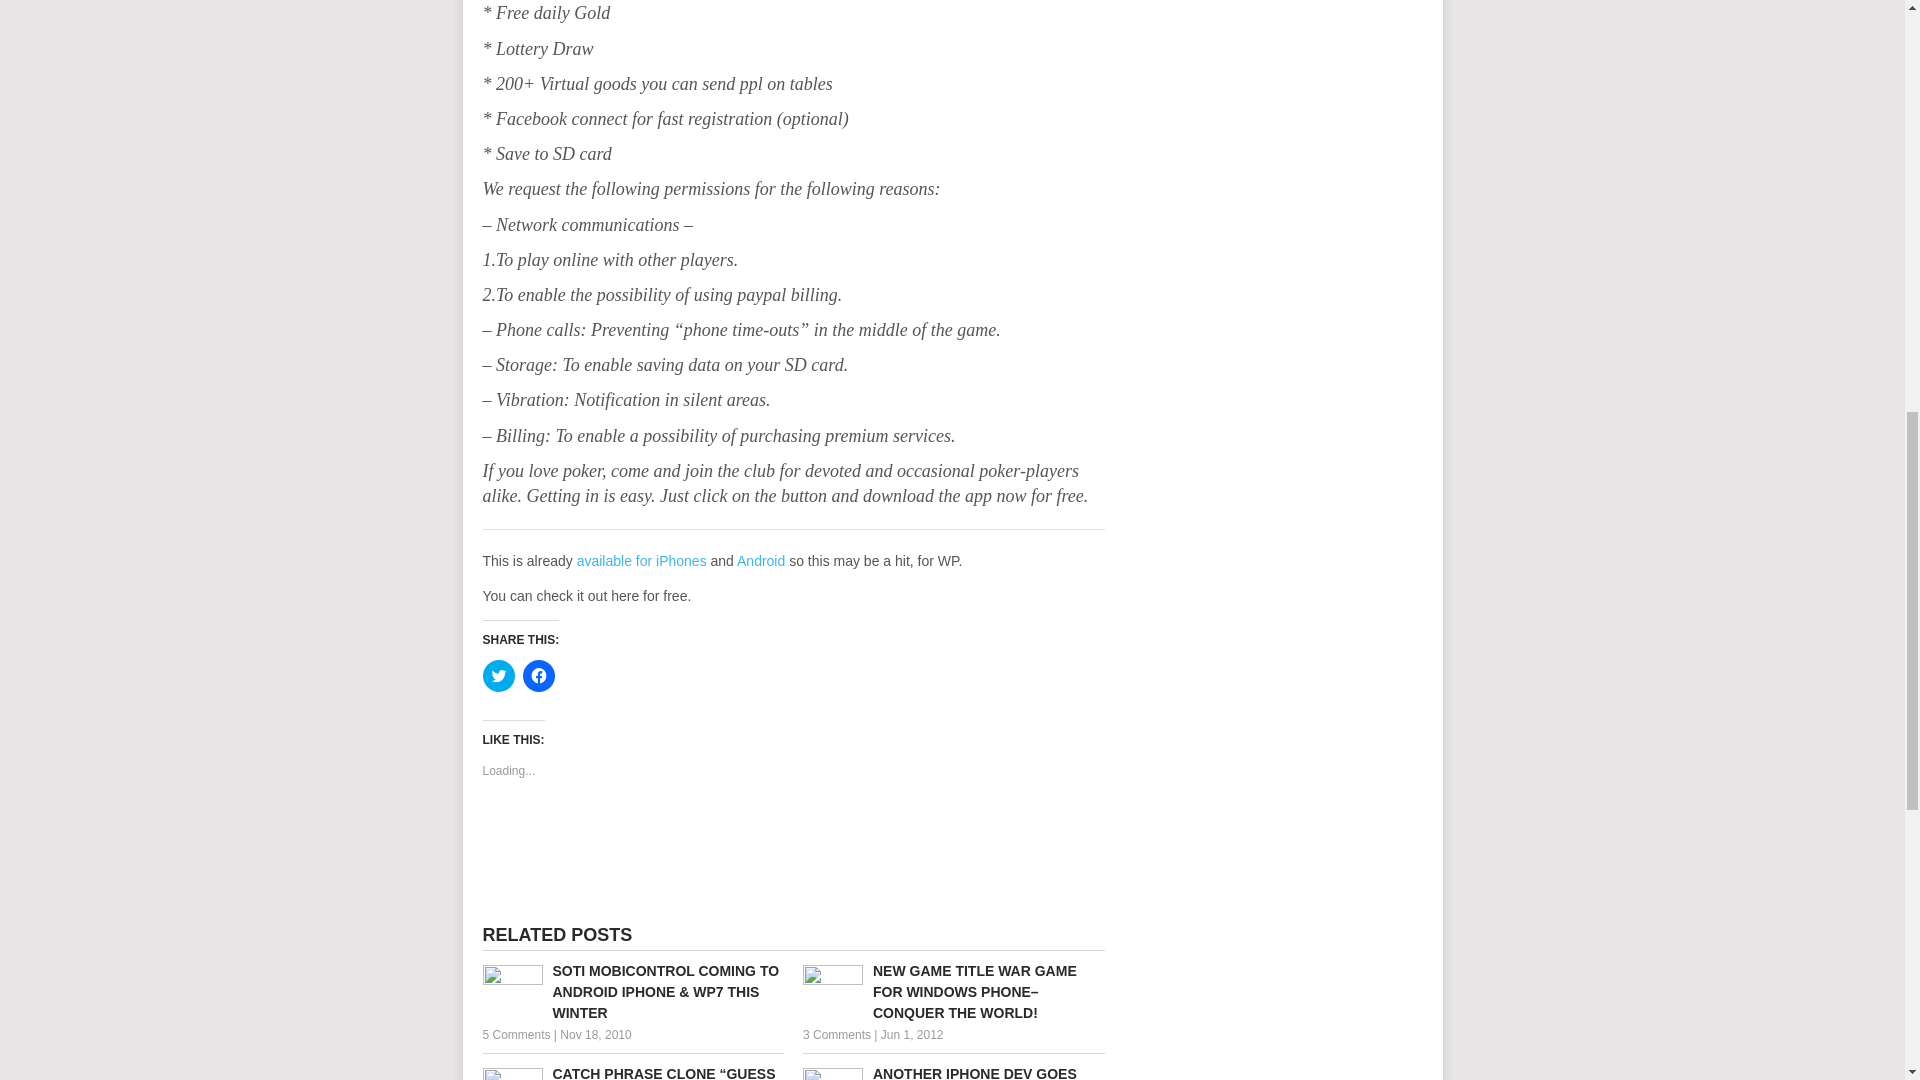  Describe the element at coordinates (498, 676) in the screenshot. I see `Click to share on Twitter` at that location.